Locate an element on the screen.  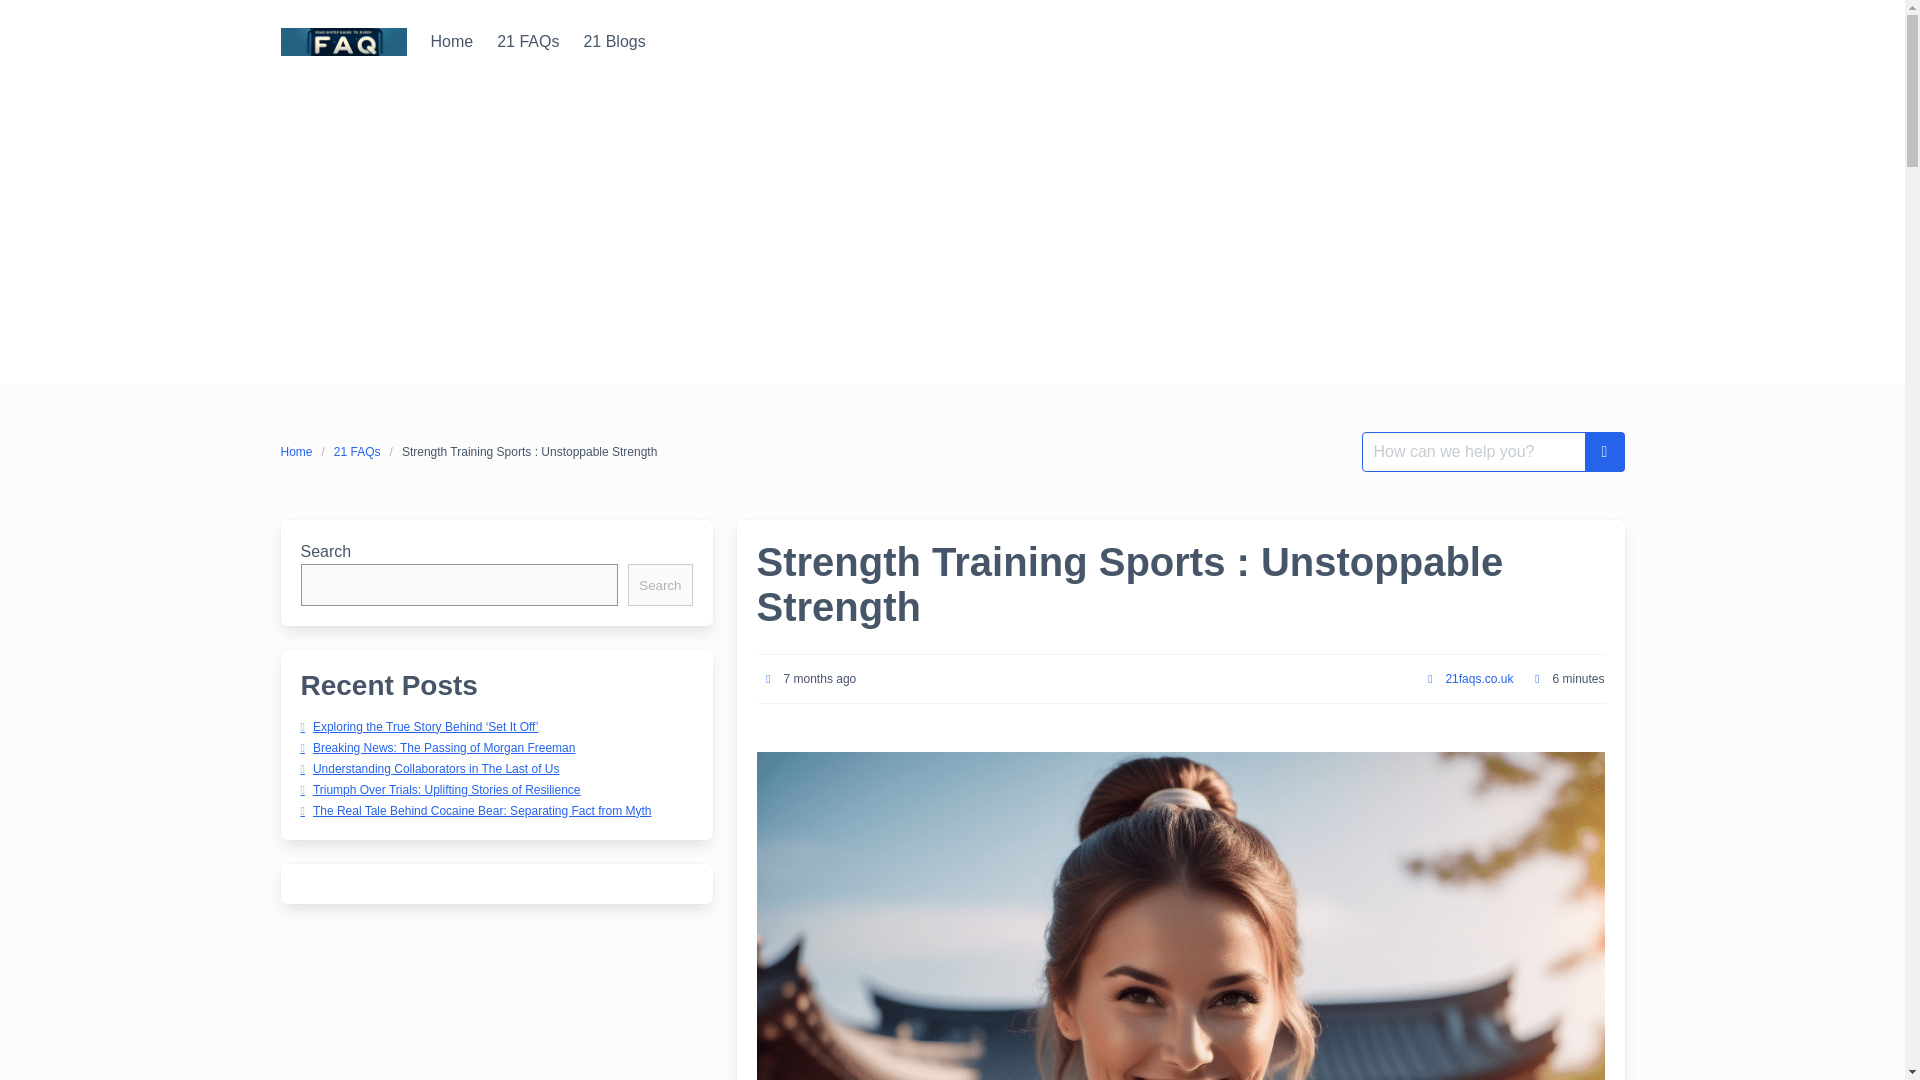
Home is located at coordinates (452, 41).